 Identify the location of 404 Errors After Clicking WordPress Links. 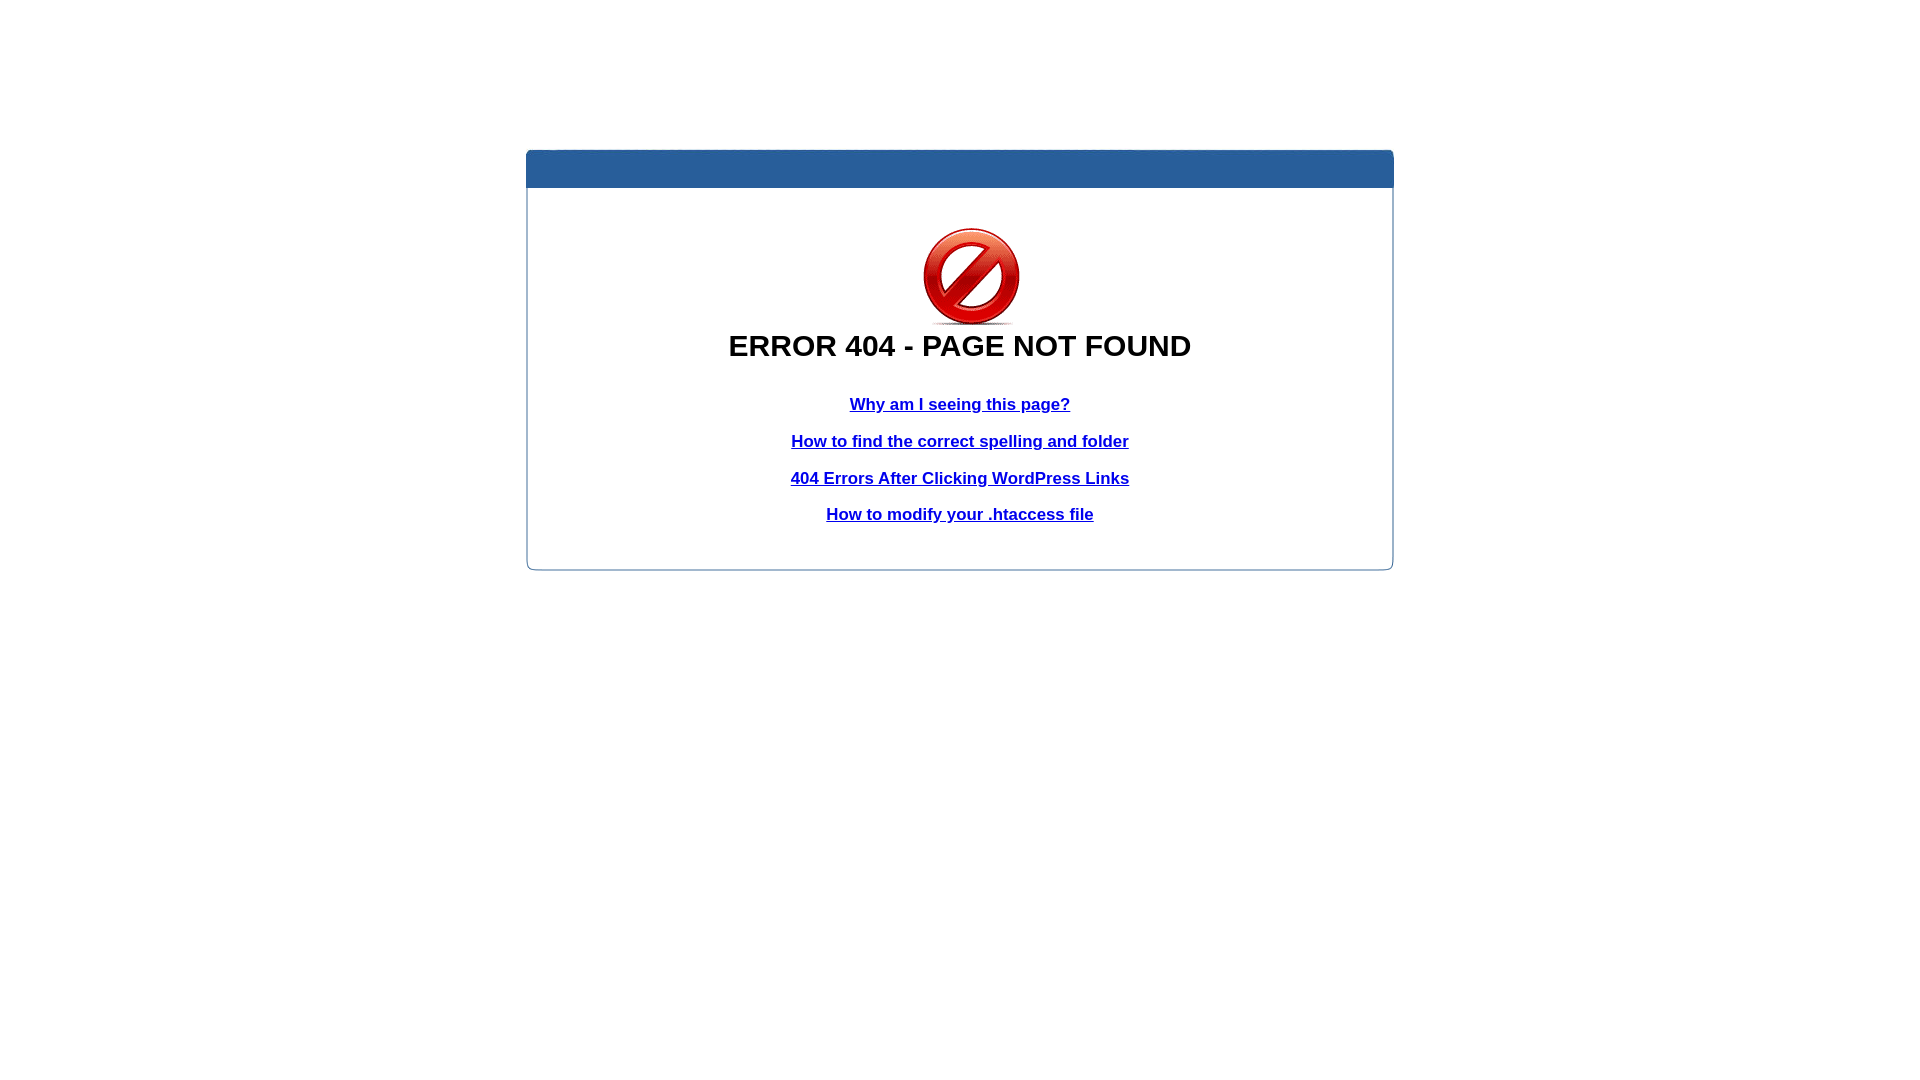
(960, 478).